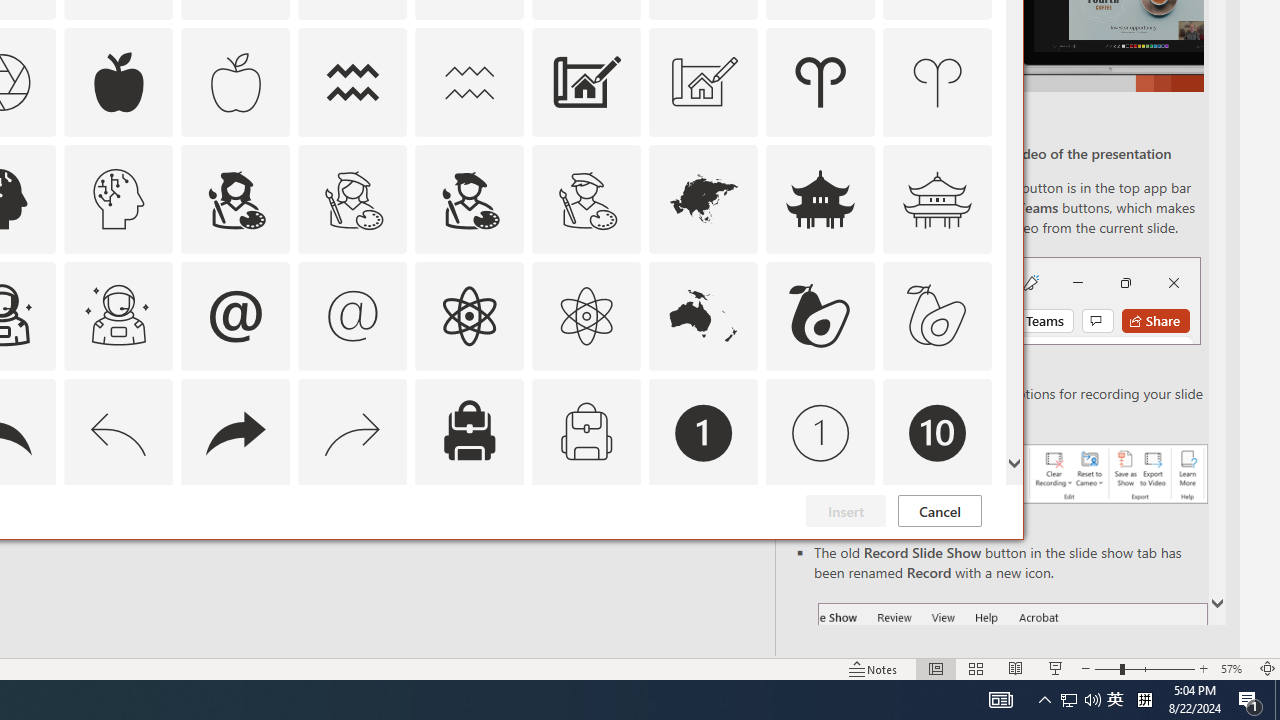  What do you see at coordinates (353, 432) in the screenshot?
I see `AutomationID: Icons_Back_RTL_M` at bounding box center [353, 432].